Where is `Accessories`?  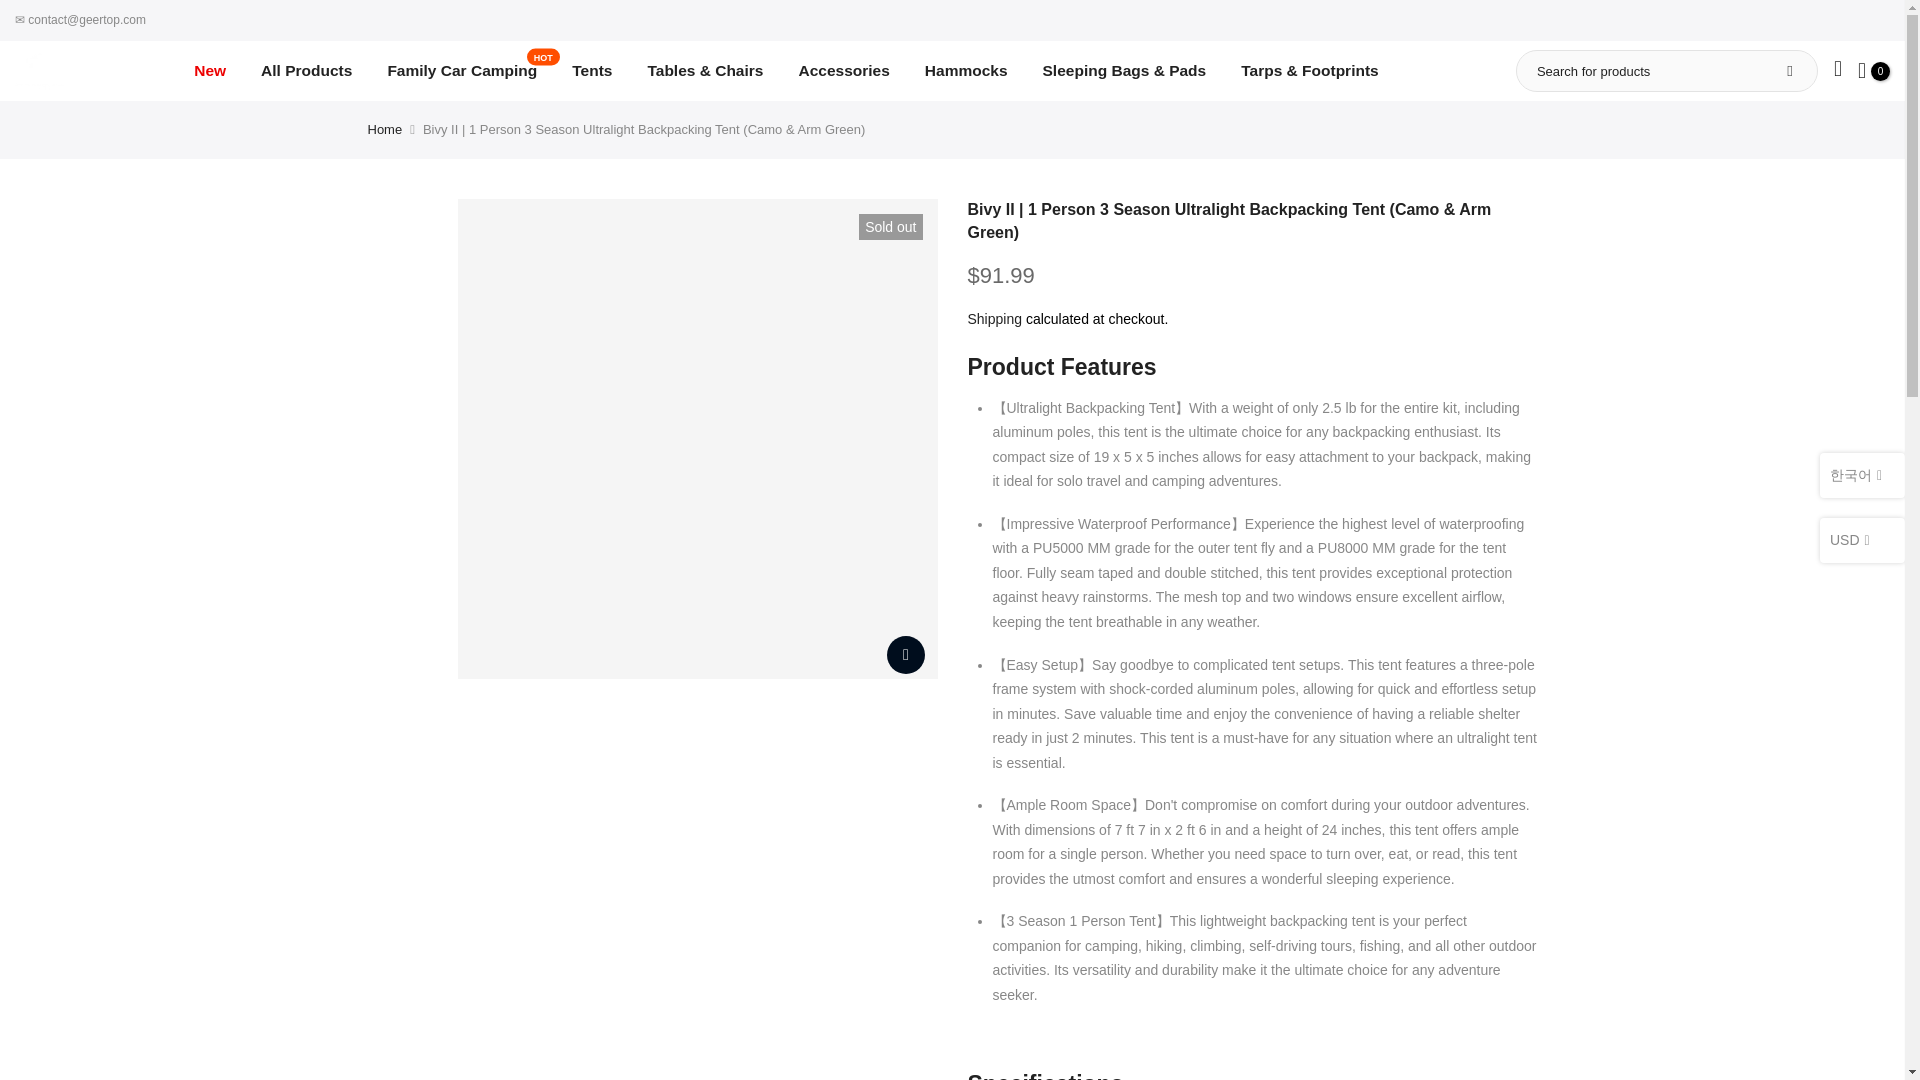
Accessories is located at coordinates (966, 71).